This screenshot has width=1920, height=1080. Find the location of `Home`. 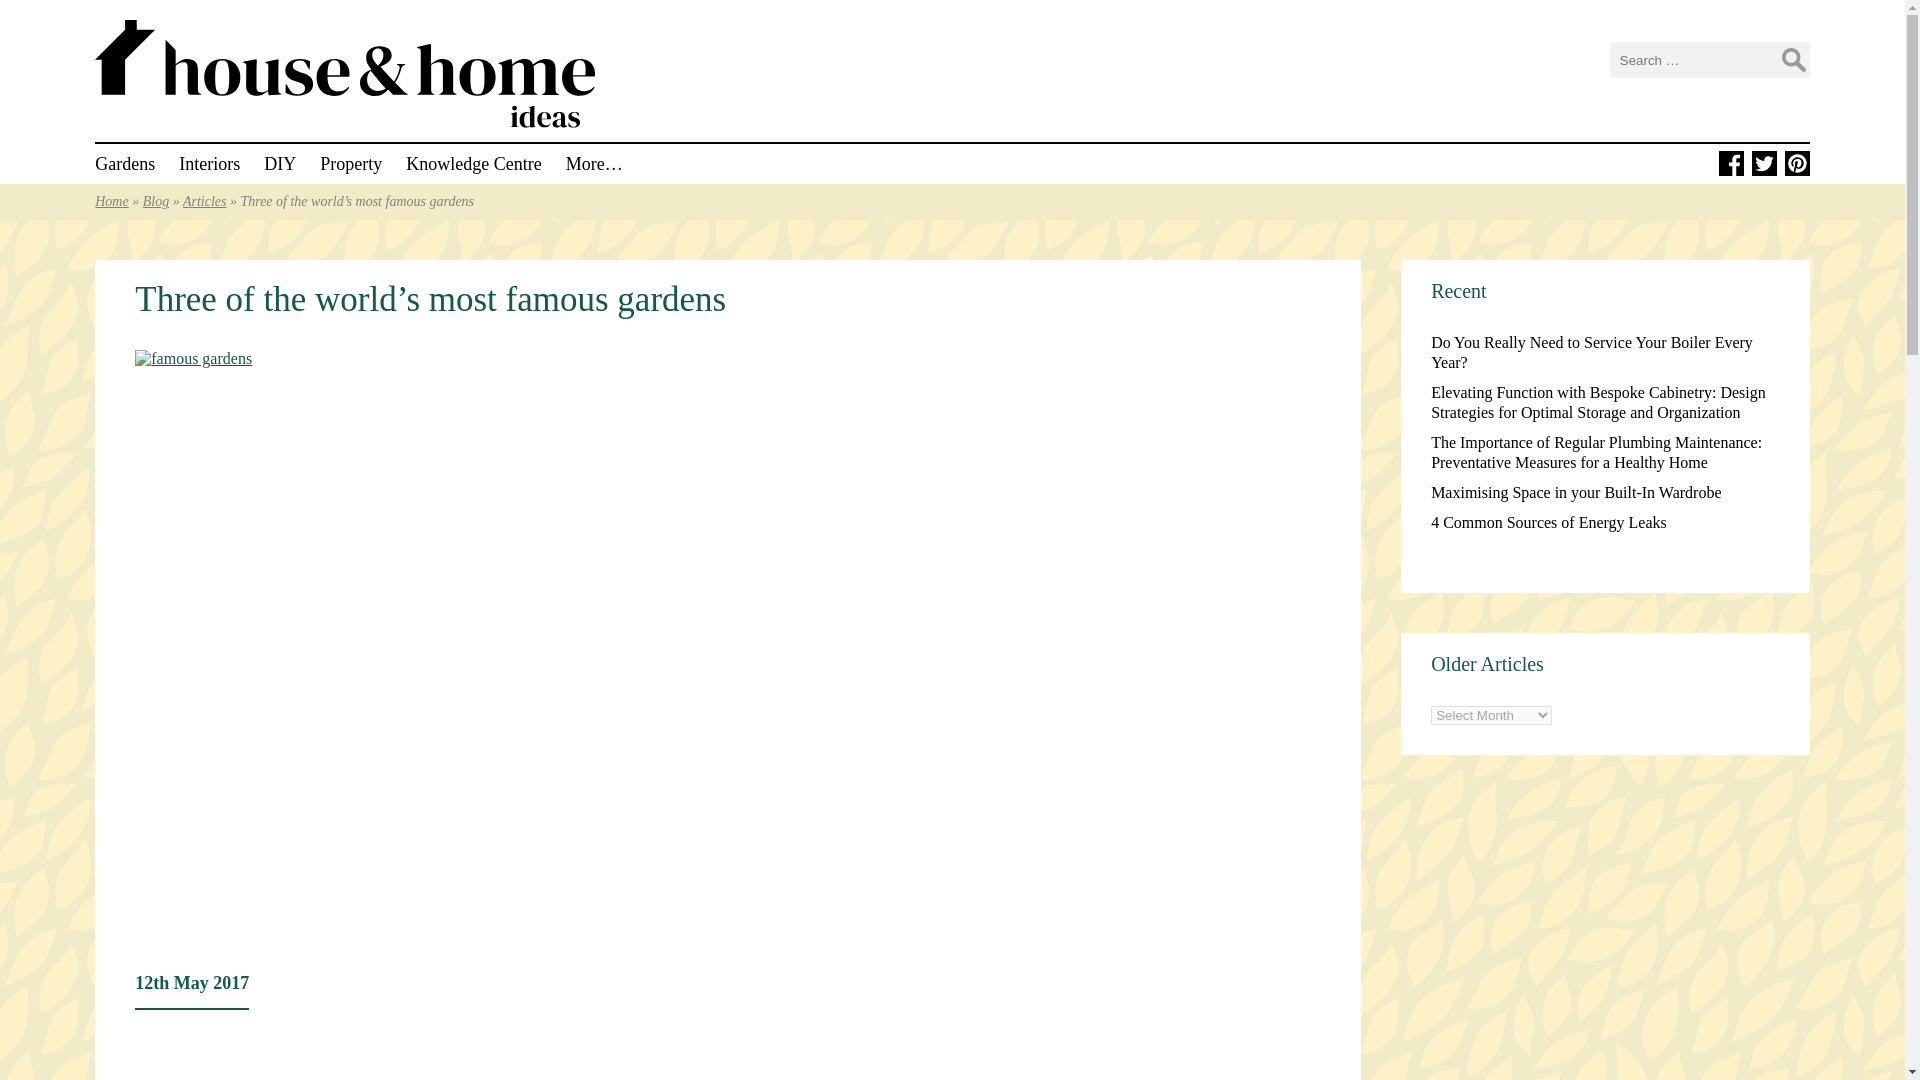

Home is located at coordinates (111, 202).